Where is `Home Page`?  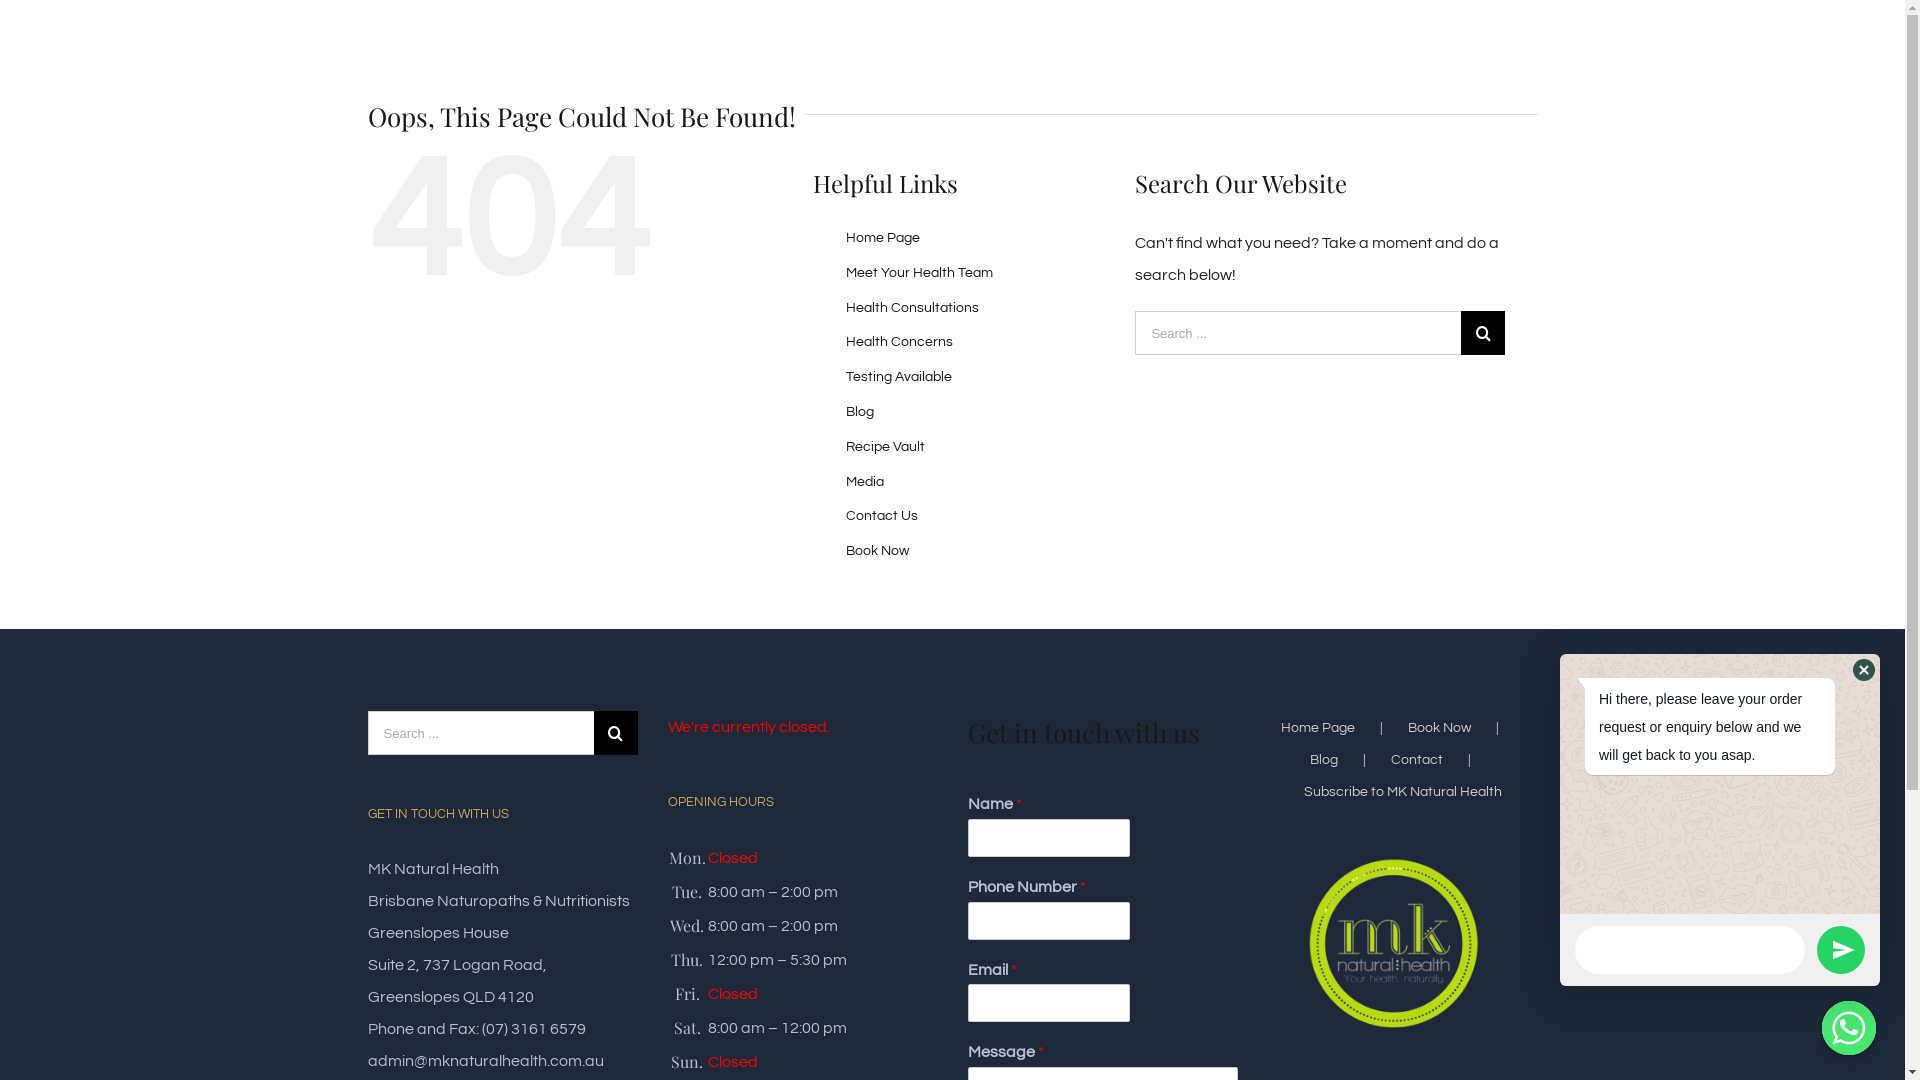
Home Page is located at coordinates (883, 238).